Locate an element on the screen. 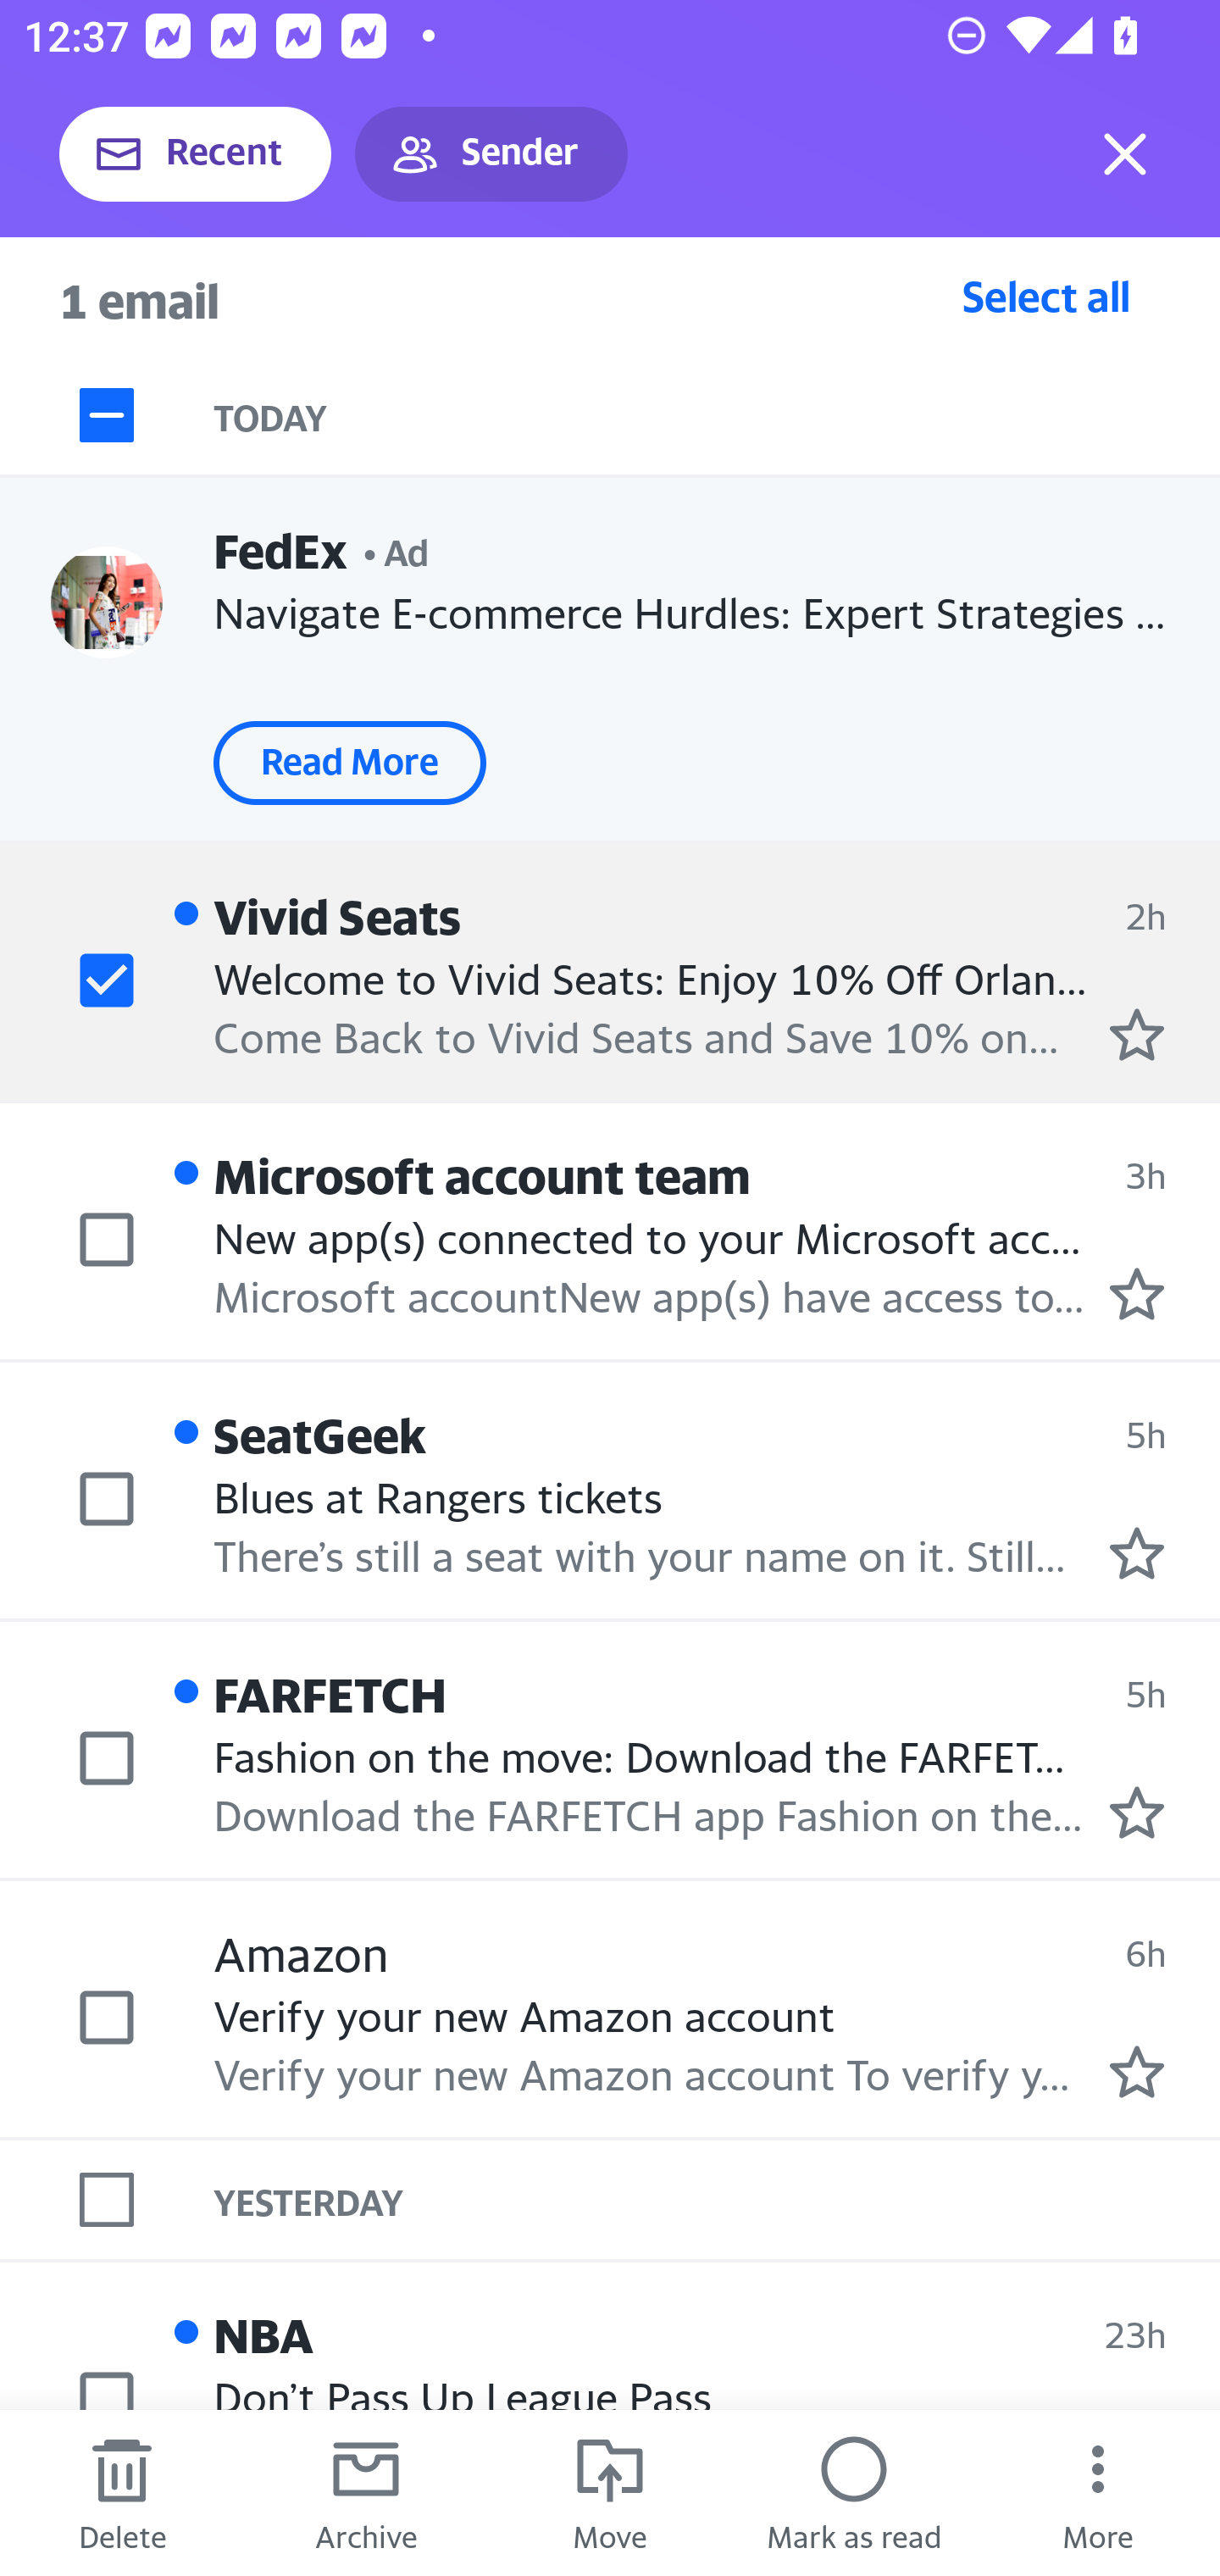  Delete is located at coordinates (122, 2493).